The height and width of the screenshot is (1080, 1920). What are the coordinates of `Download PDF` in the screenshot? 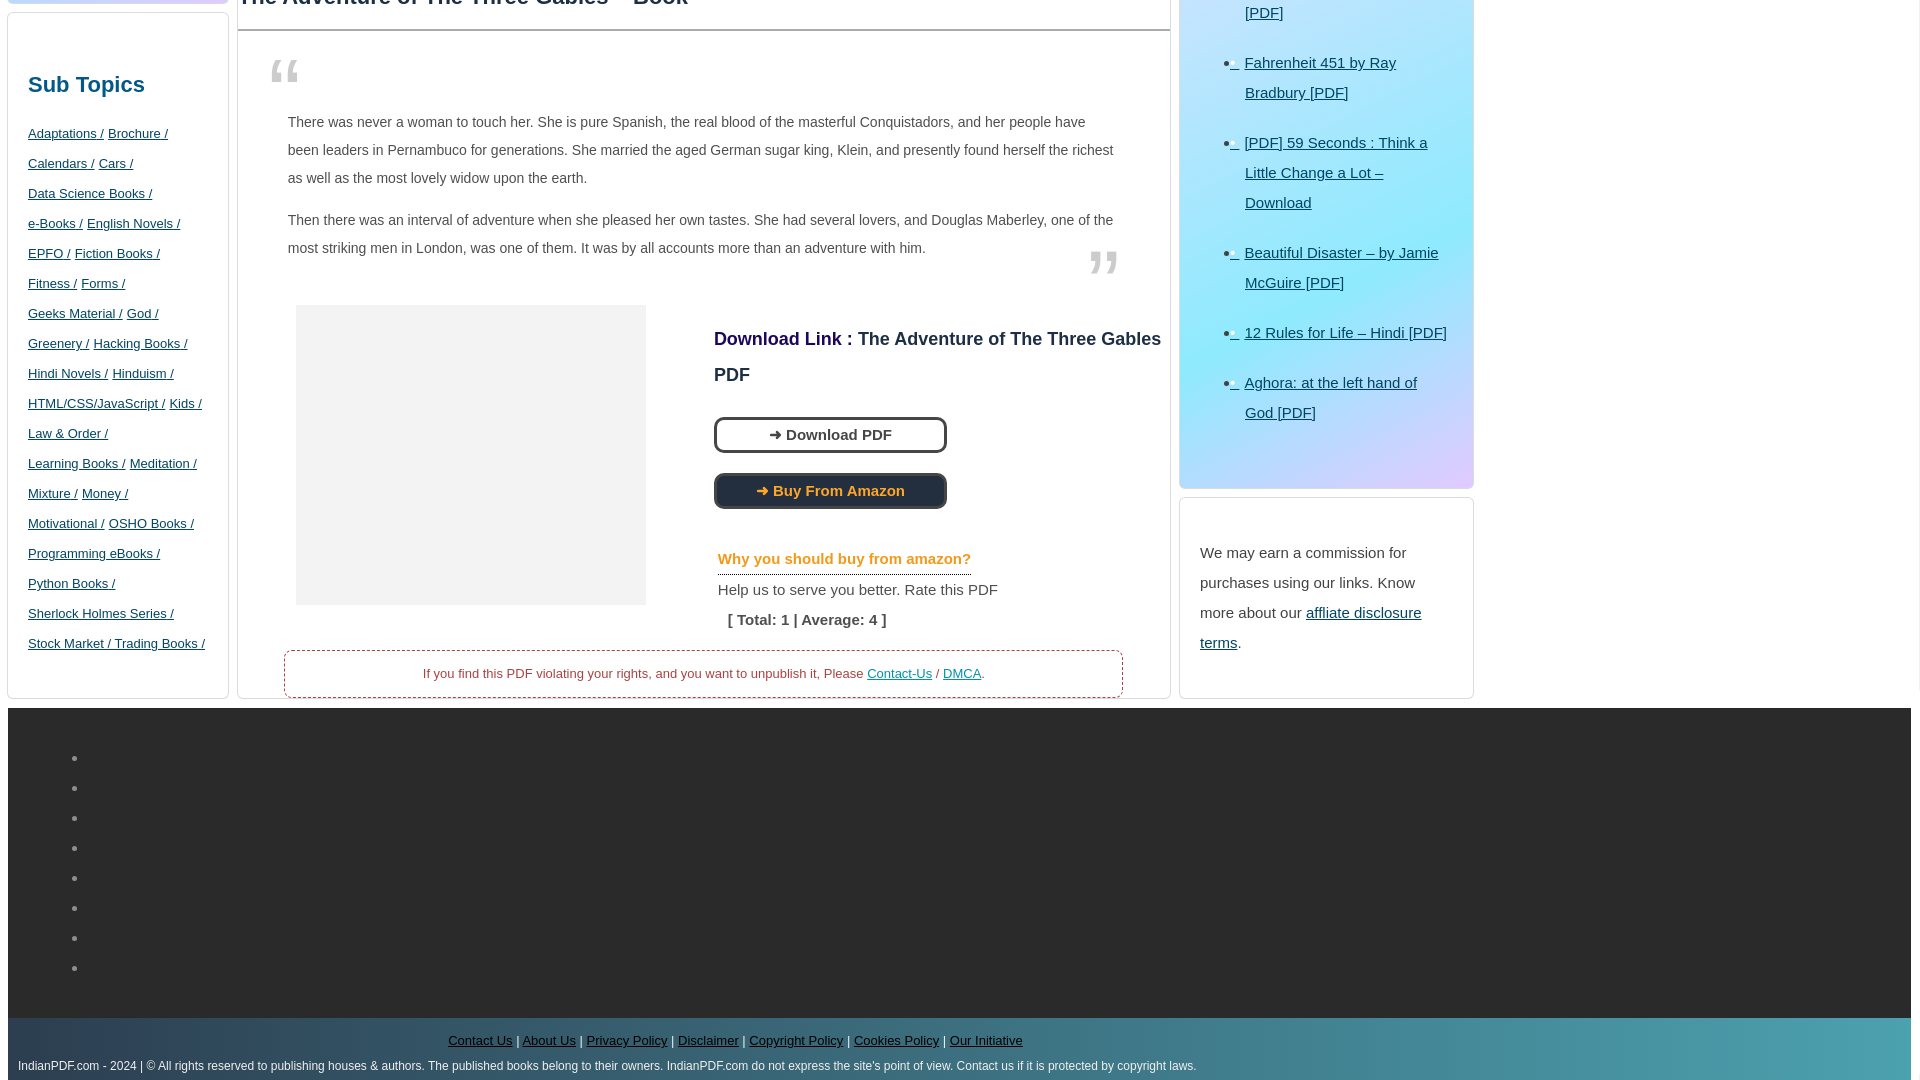 It's located at (825, 434).